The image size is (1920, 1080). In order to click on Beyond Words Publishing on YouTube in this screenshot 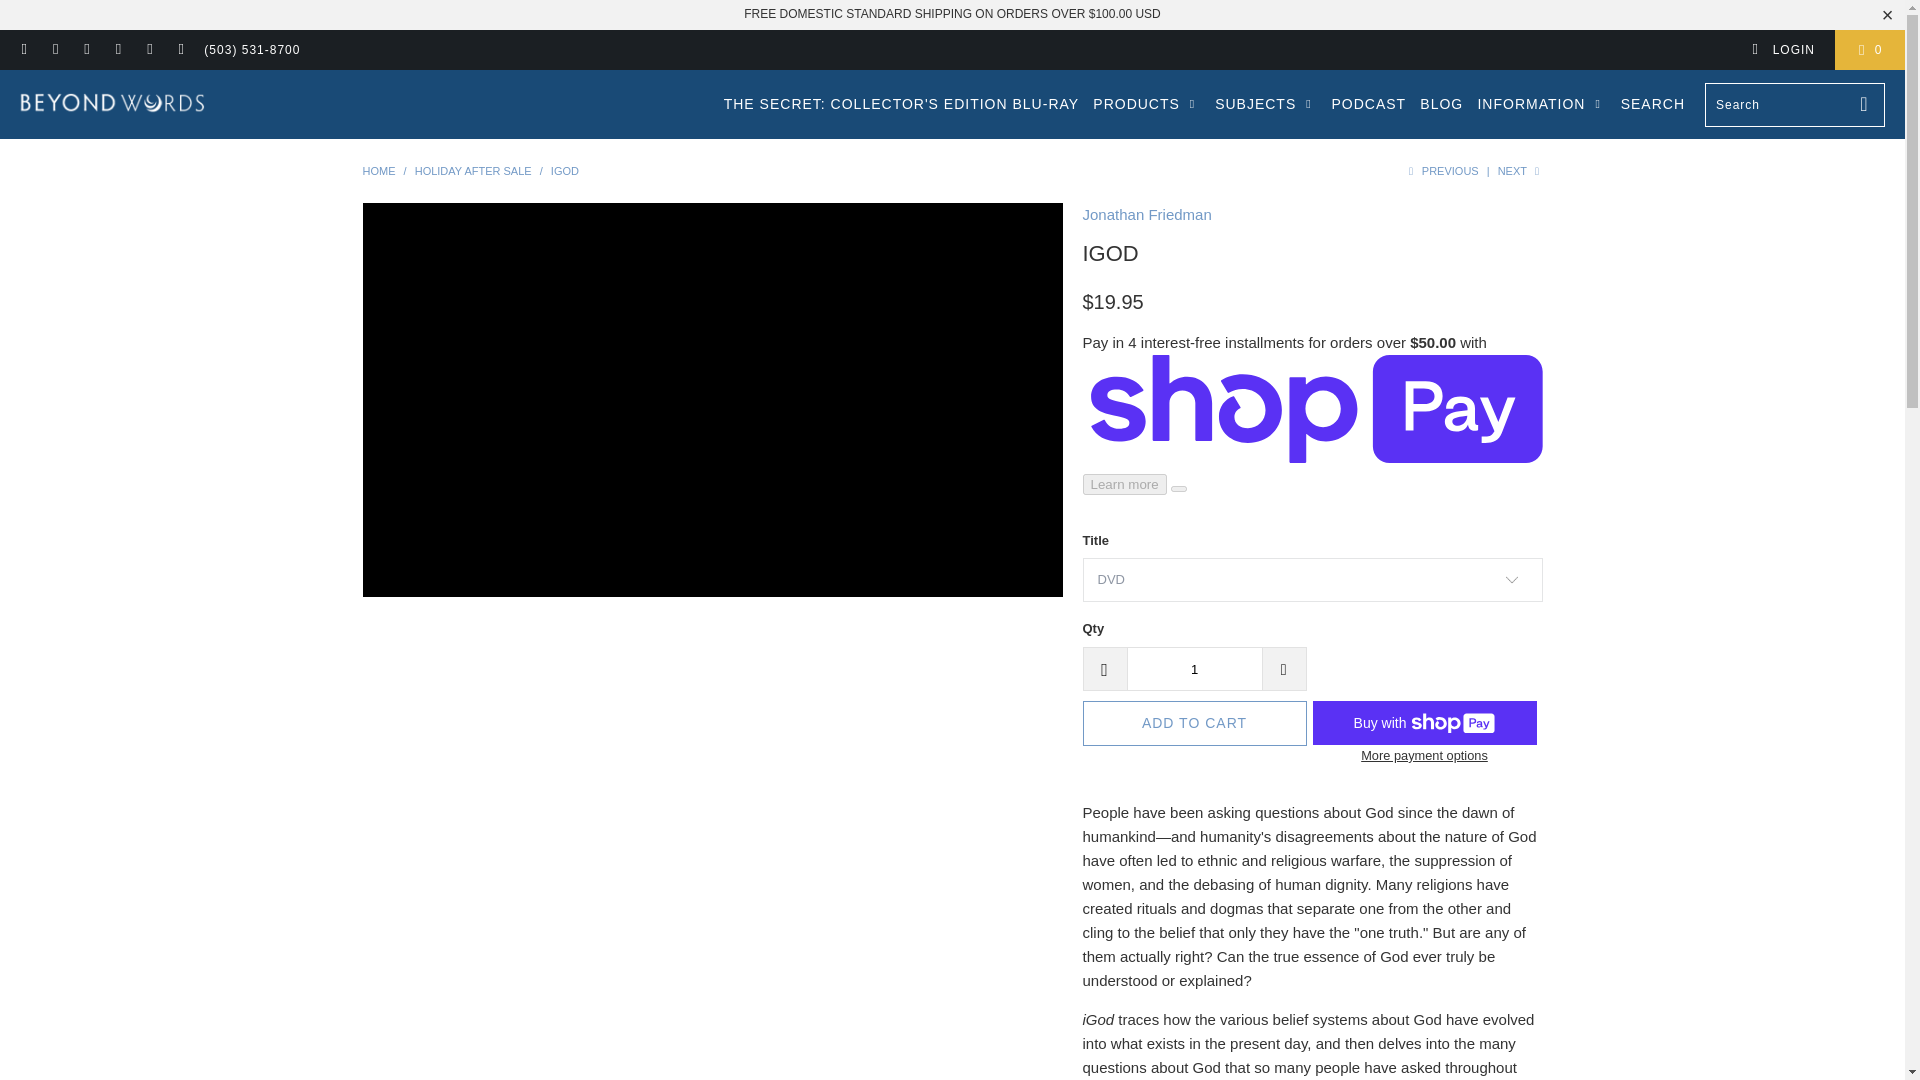, I will do `click(54, 50)`.